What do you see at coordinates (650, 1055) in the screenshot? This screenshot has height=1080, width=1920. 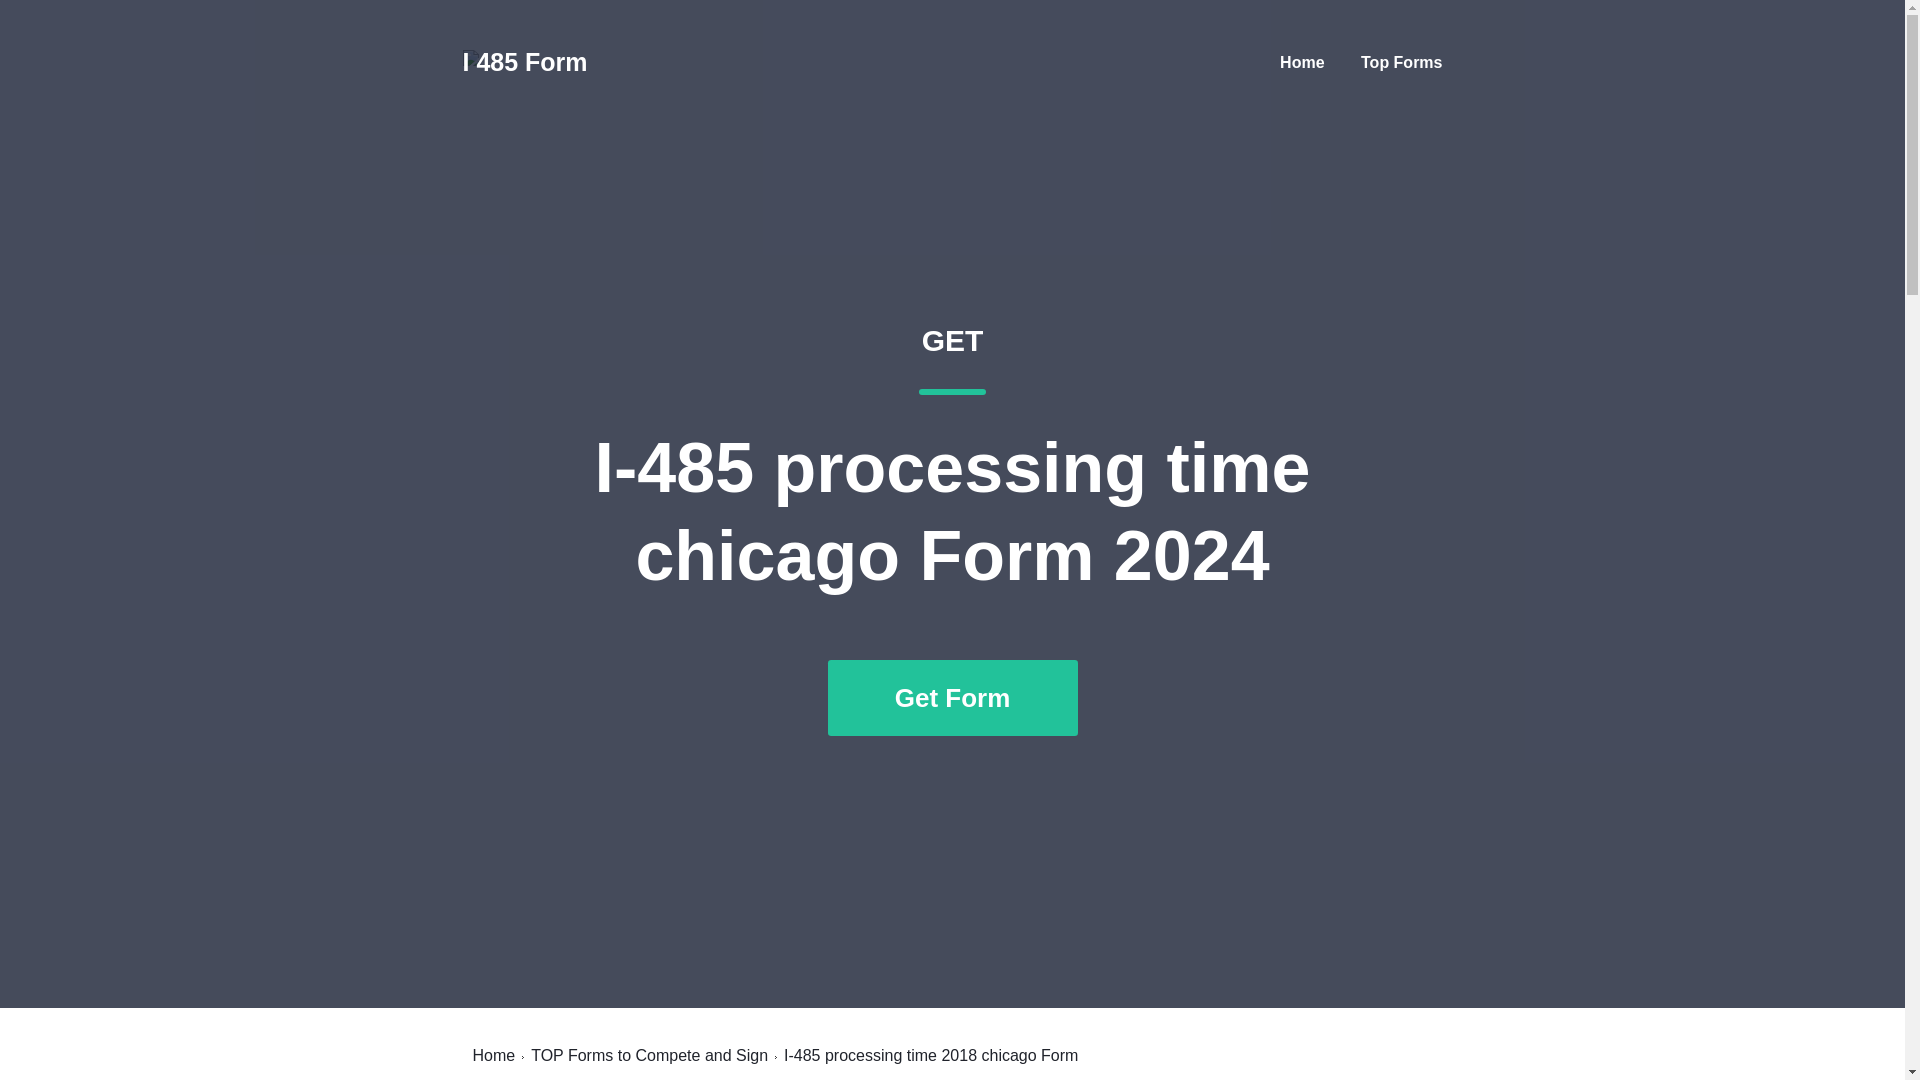 I see `TOP Forms to Compete and Sign` at bounding box center [650, 1055].